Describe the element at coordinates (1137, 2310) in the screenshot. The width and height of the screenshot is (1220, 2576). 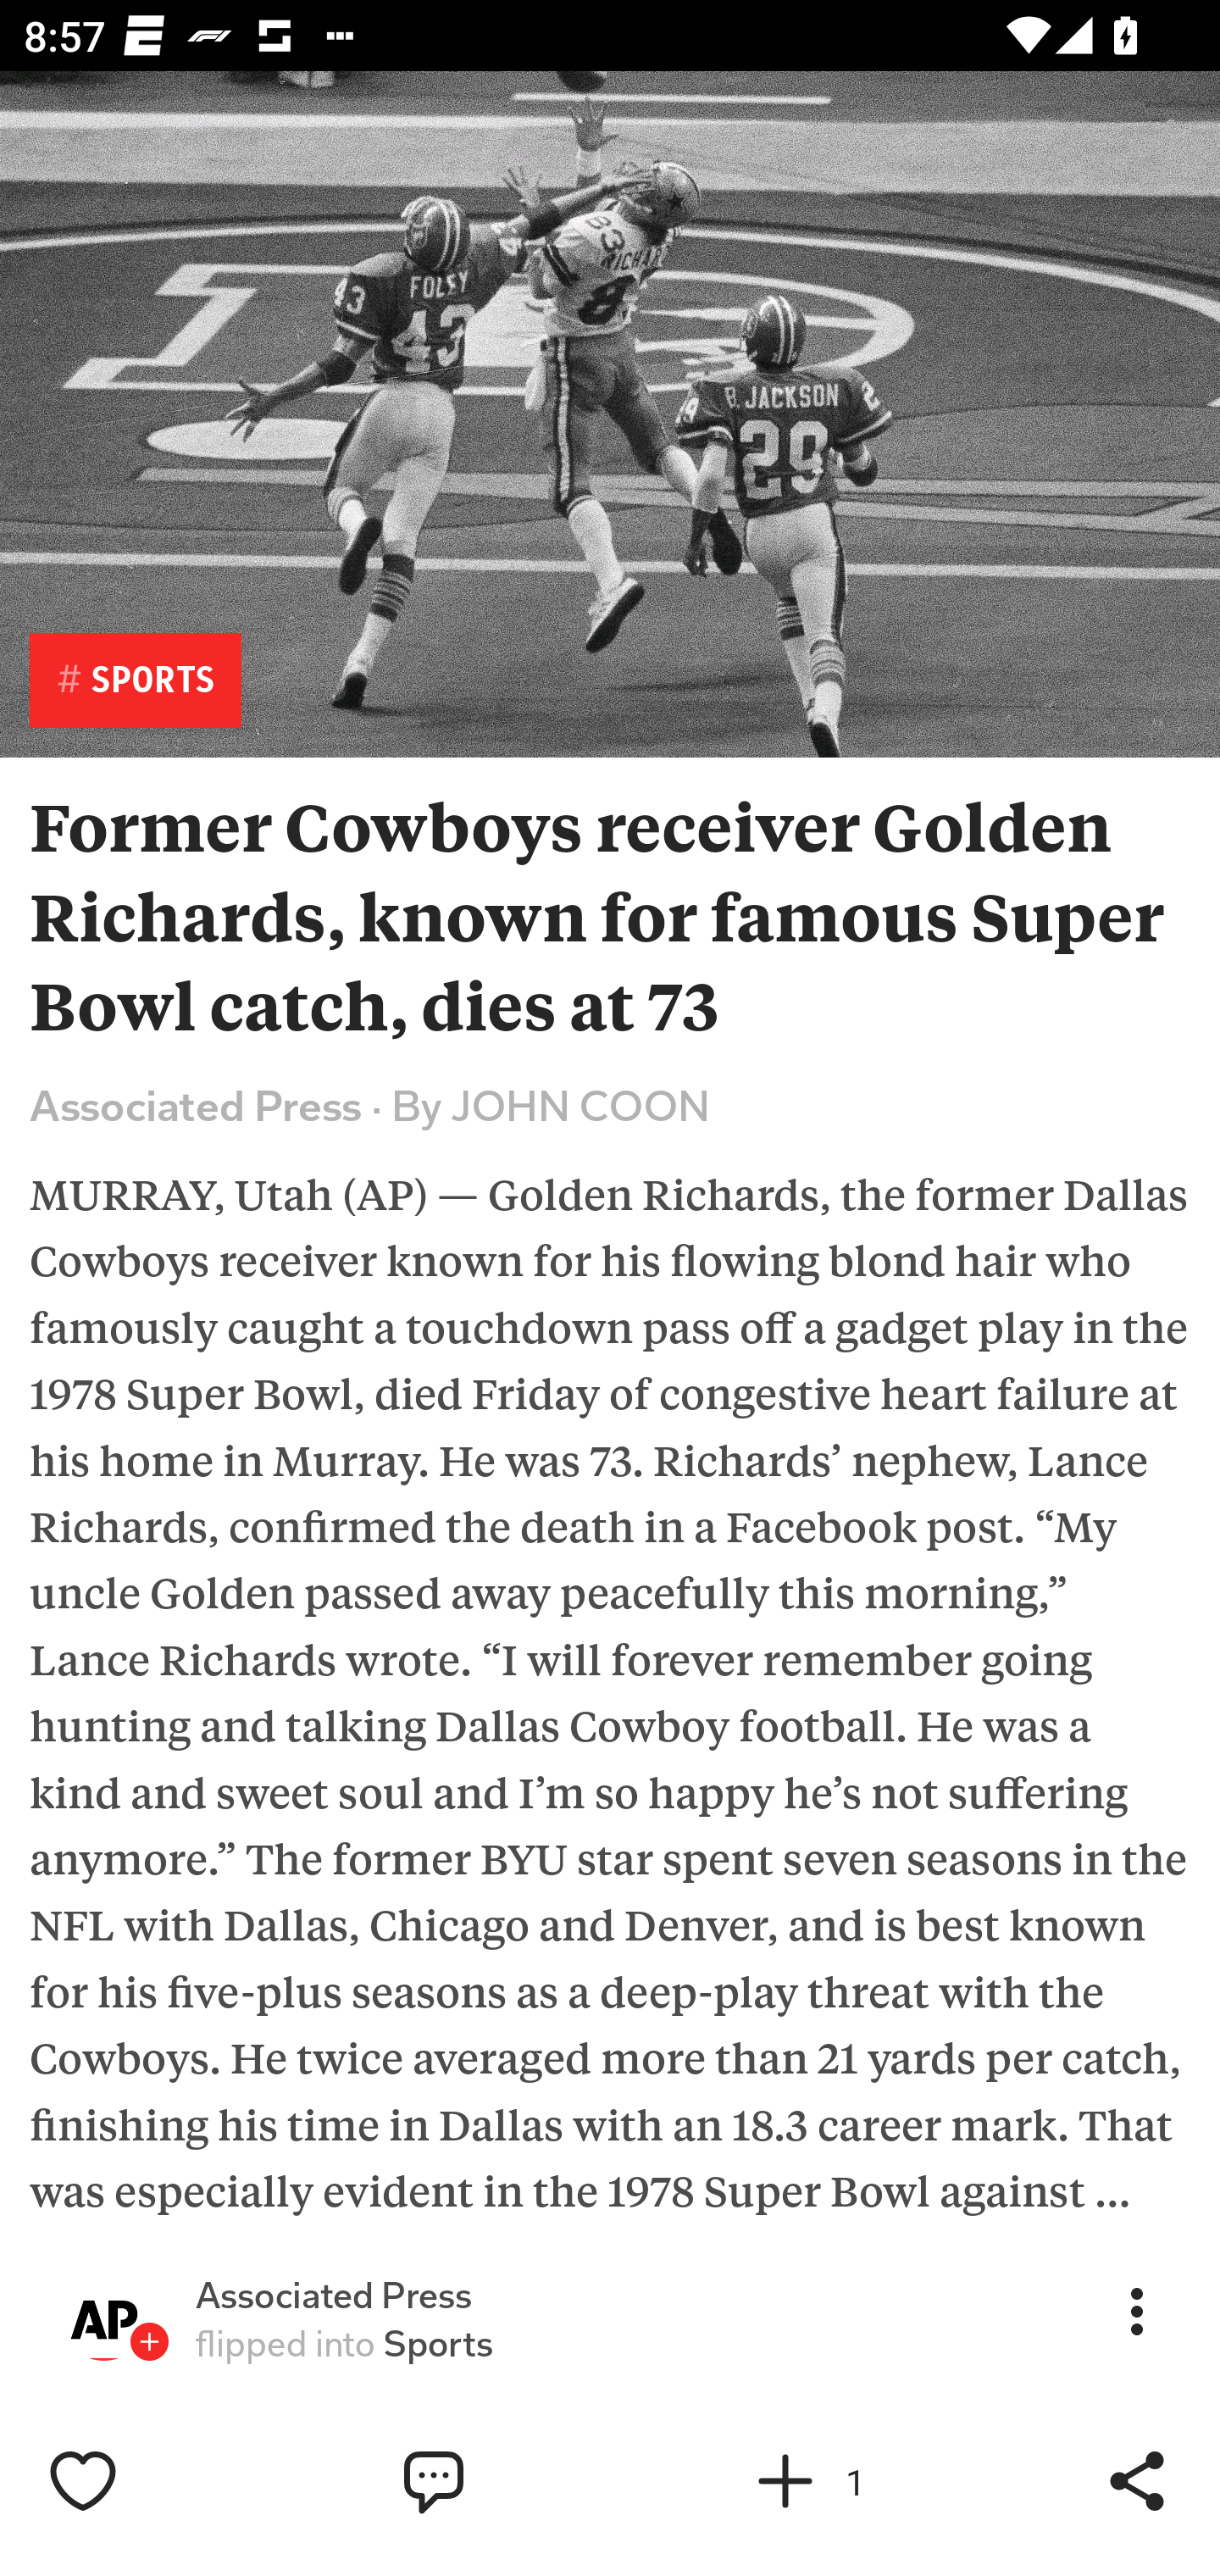
I see `More` at that location.